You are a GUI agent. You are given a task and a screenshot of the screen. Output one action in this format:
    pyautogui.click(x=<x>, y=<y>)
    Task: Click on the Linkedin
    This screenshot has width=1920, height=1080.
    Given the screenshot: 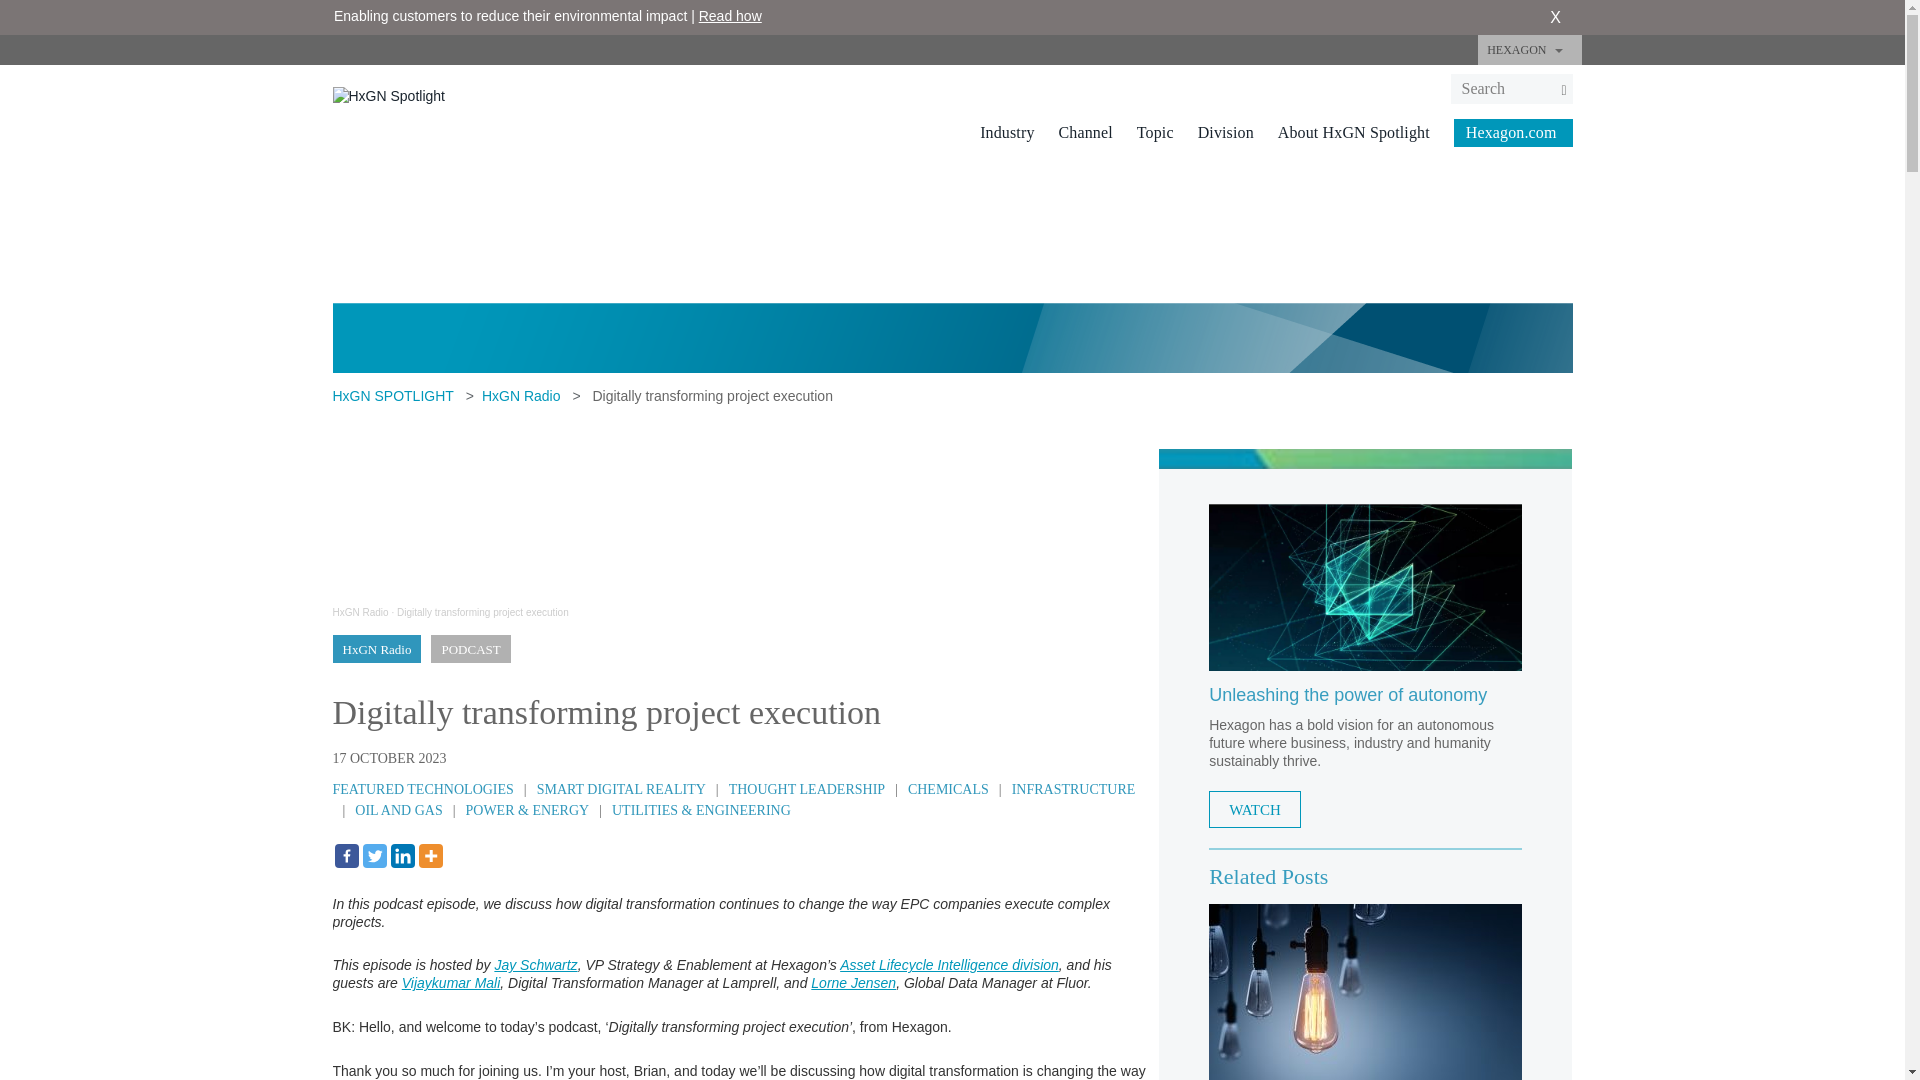 What is the action you would take?
    pyautogui.click(x=402, y=856)
    